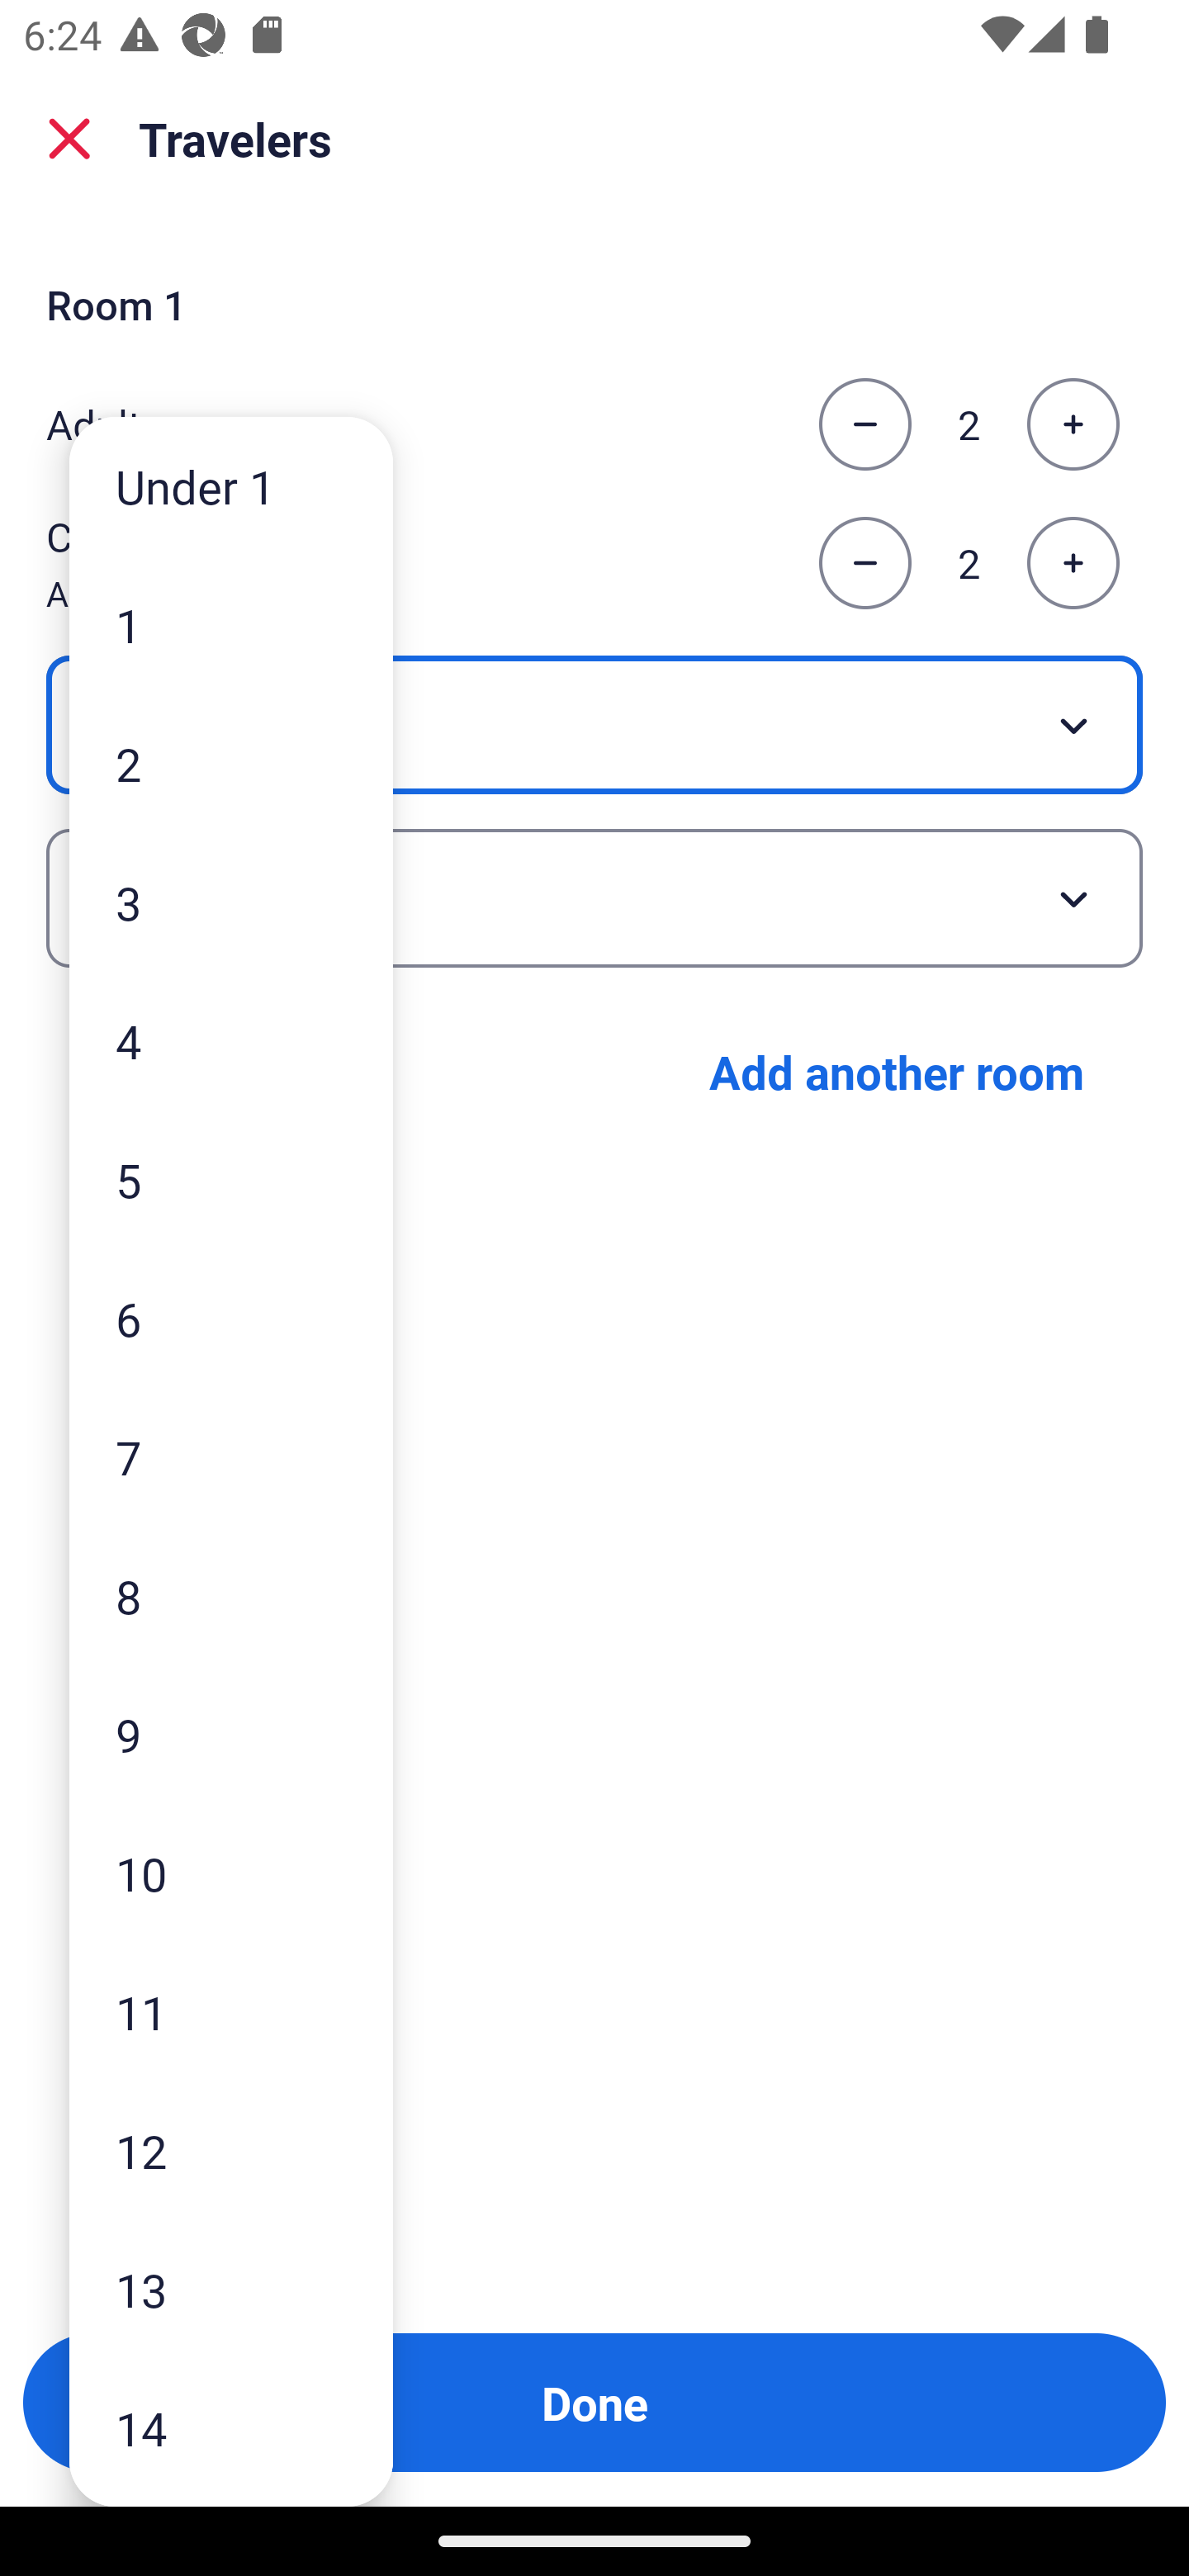  I want to click on 10, so click(231, 1873).